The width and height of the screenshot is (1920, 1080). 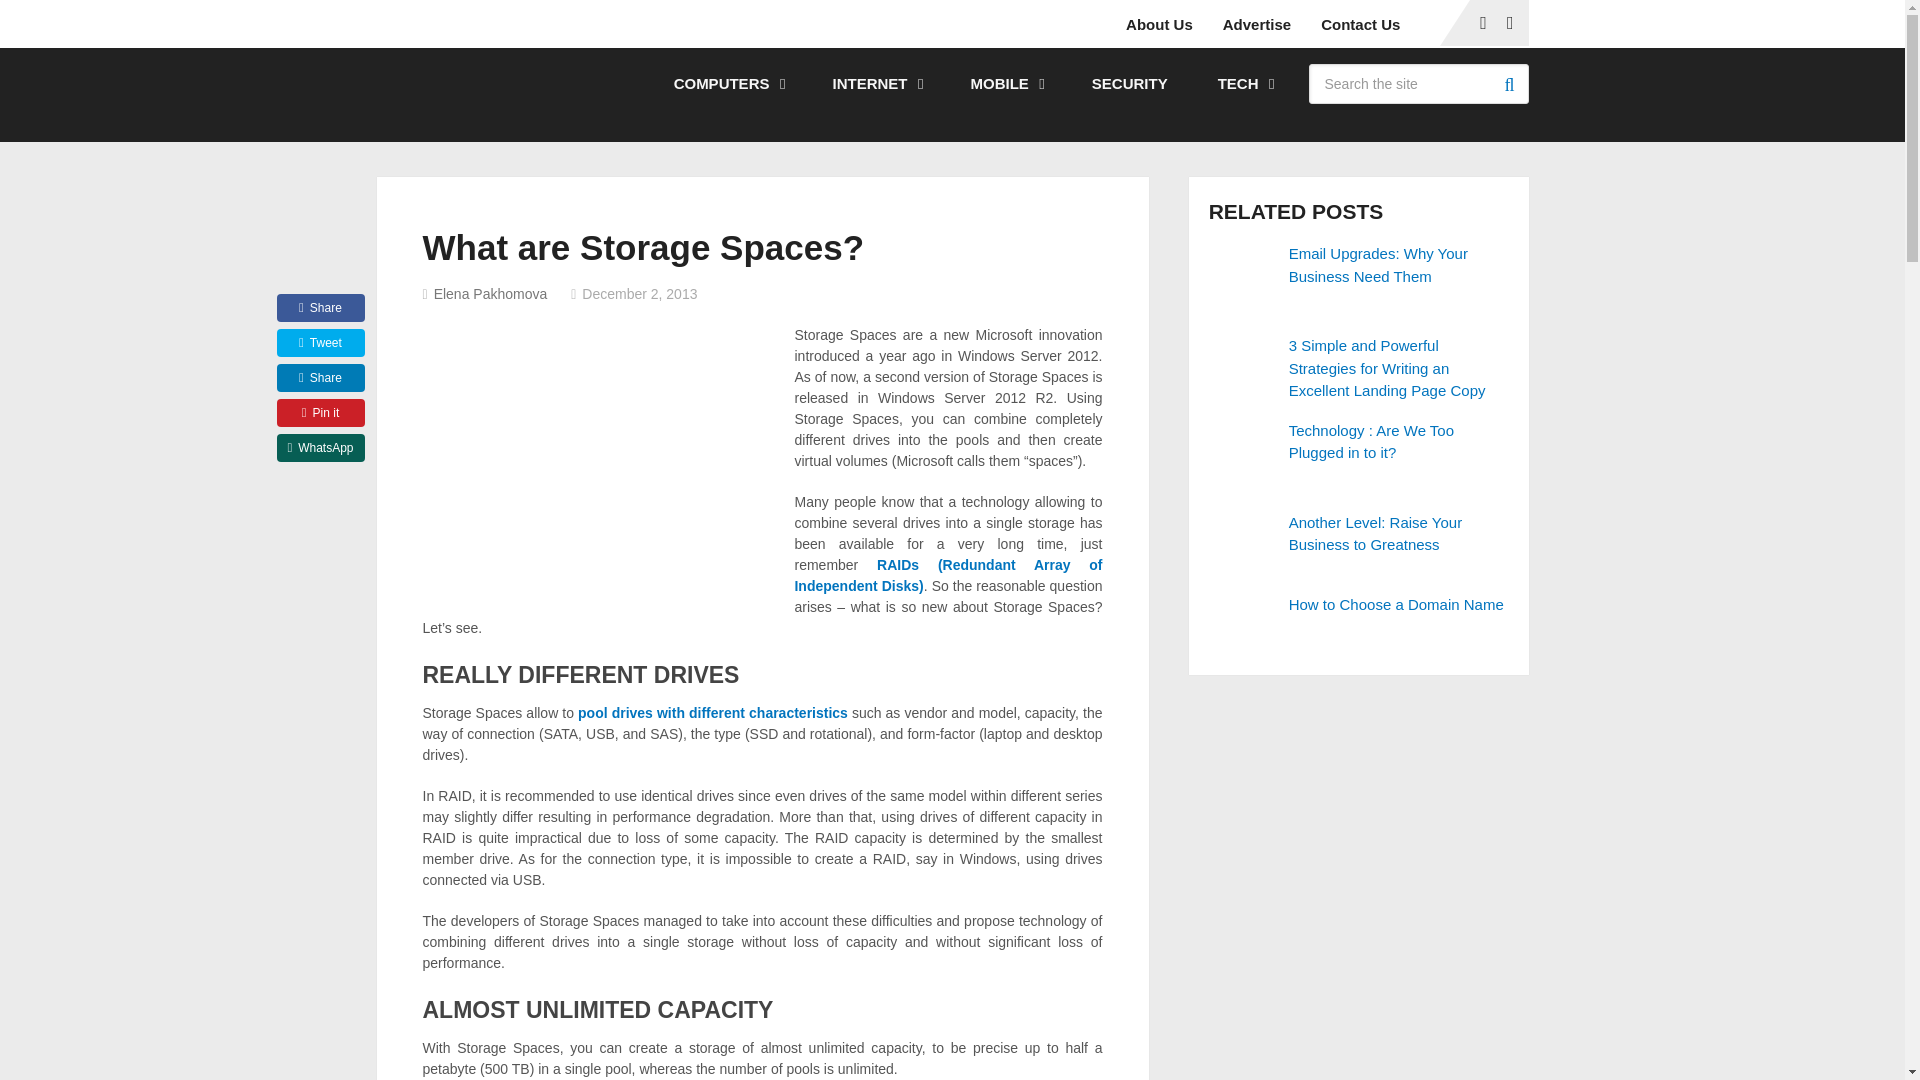 I want to click on Search, so click(x=1508, y=83).